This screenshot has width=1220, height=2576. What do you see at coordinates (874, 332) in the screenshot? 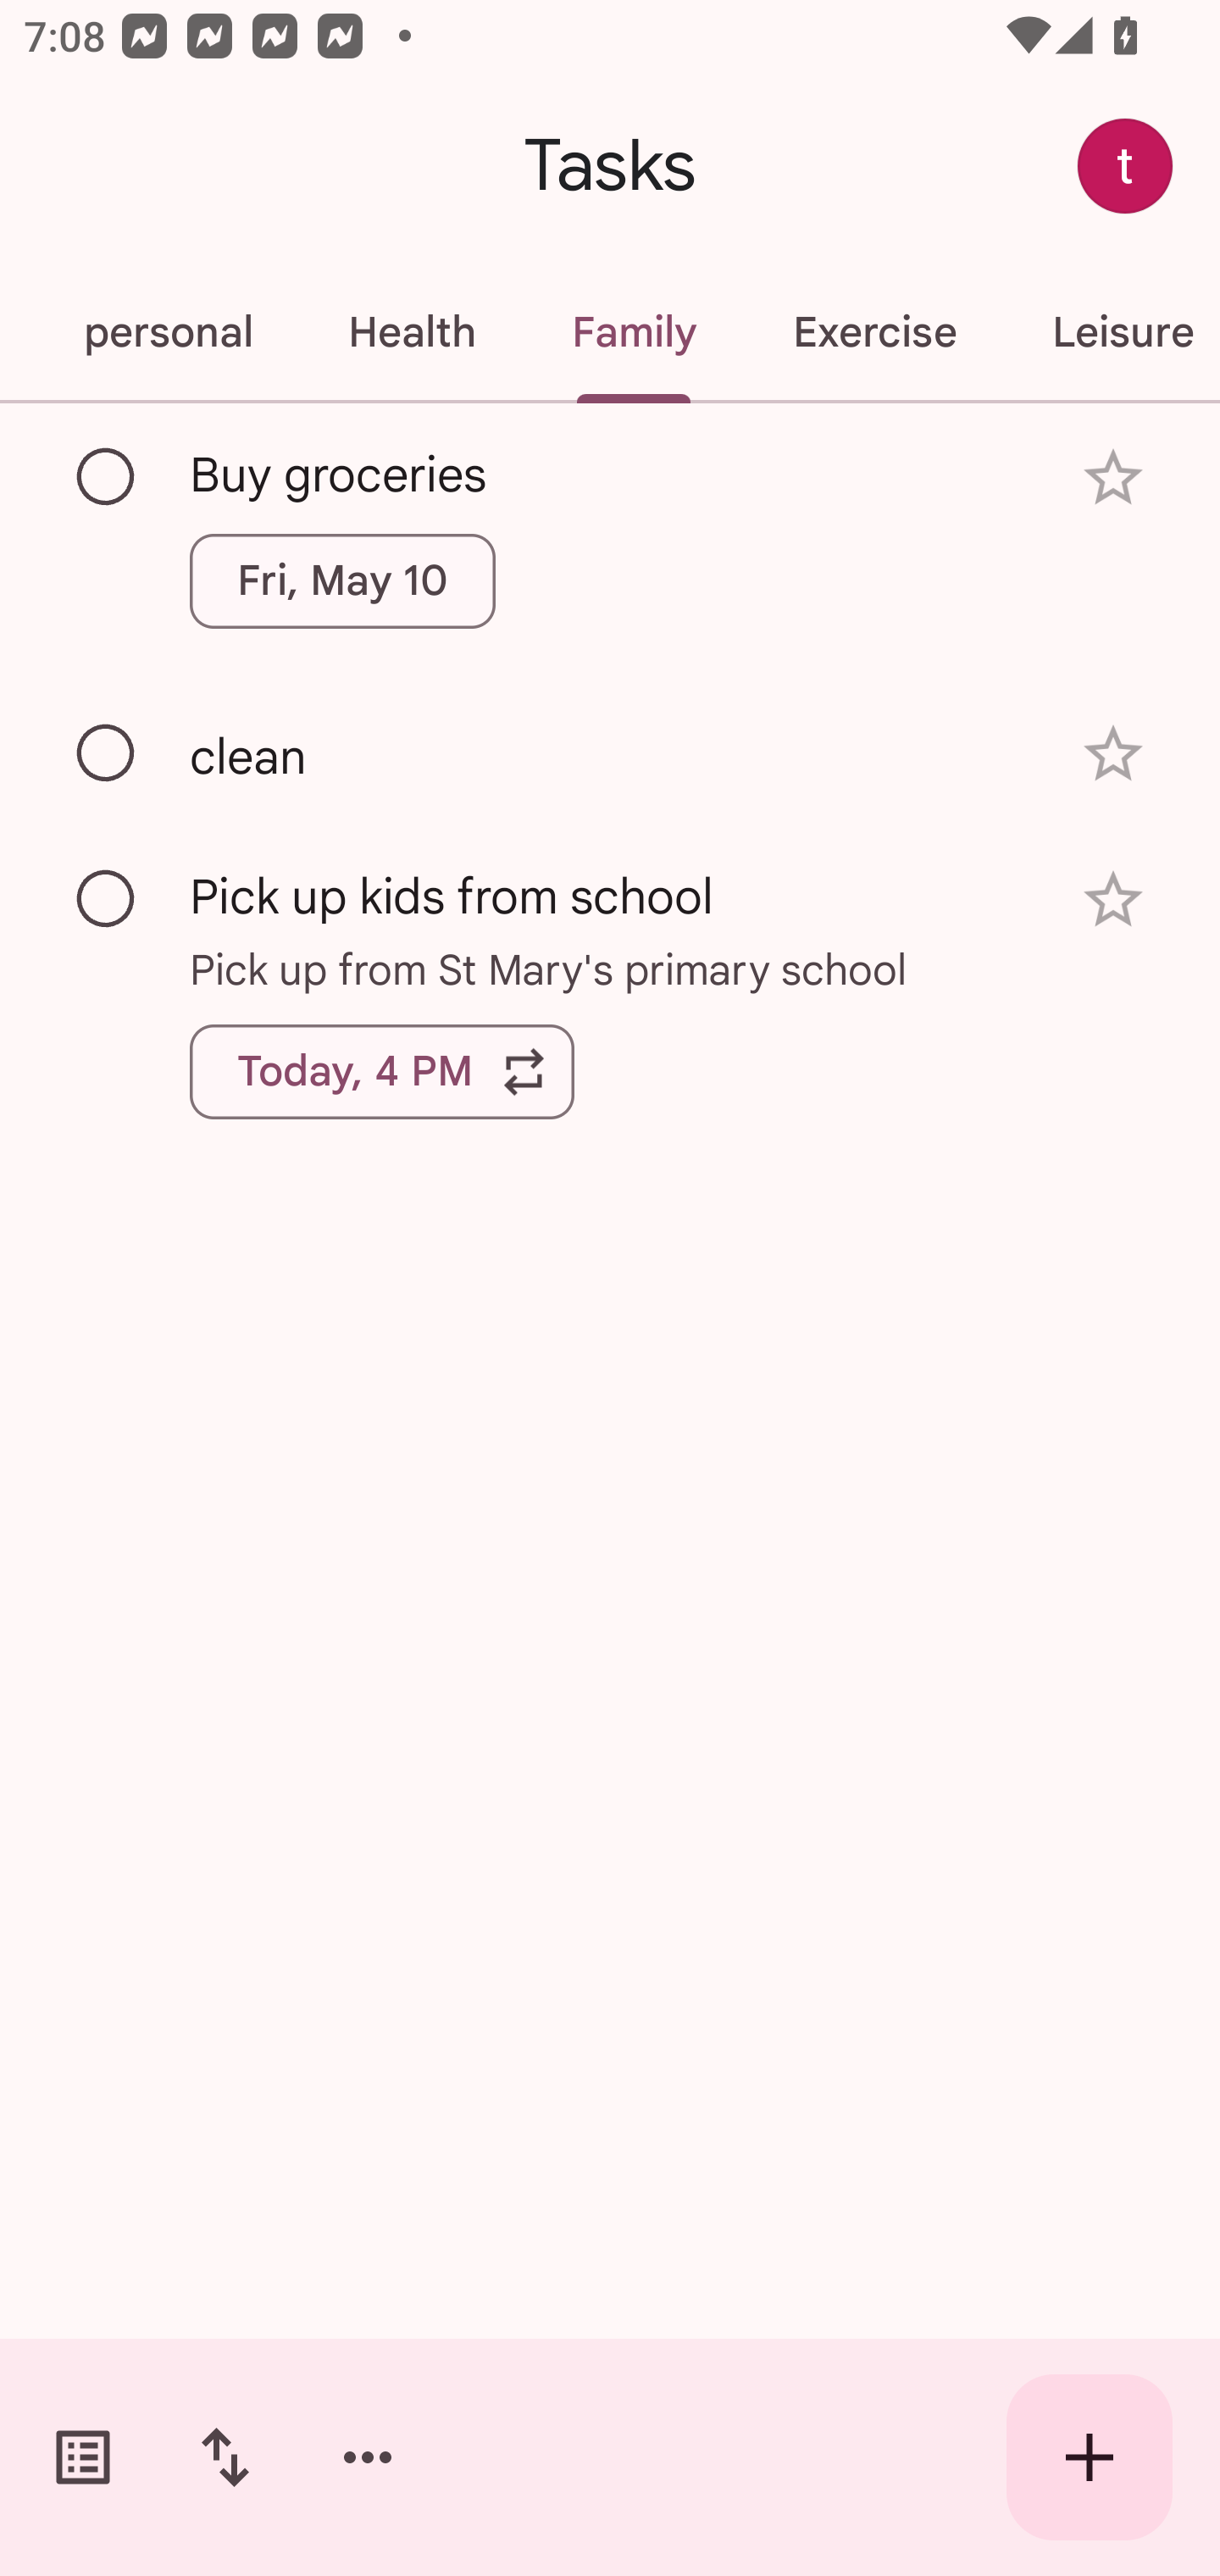
I see `Exercise` at bounding box center [874, 332].